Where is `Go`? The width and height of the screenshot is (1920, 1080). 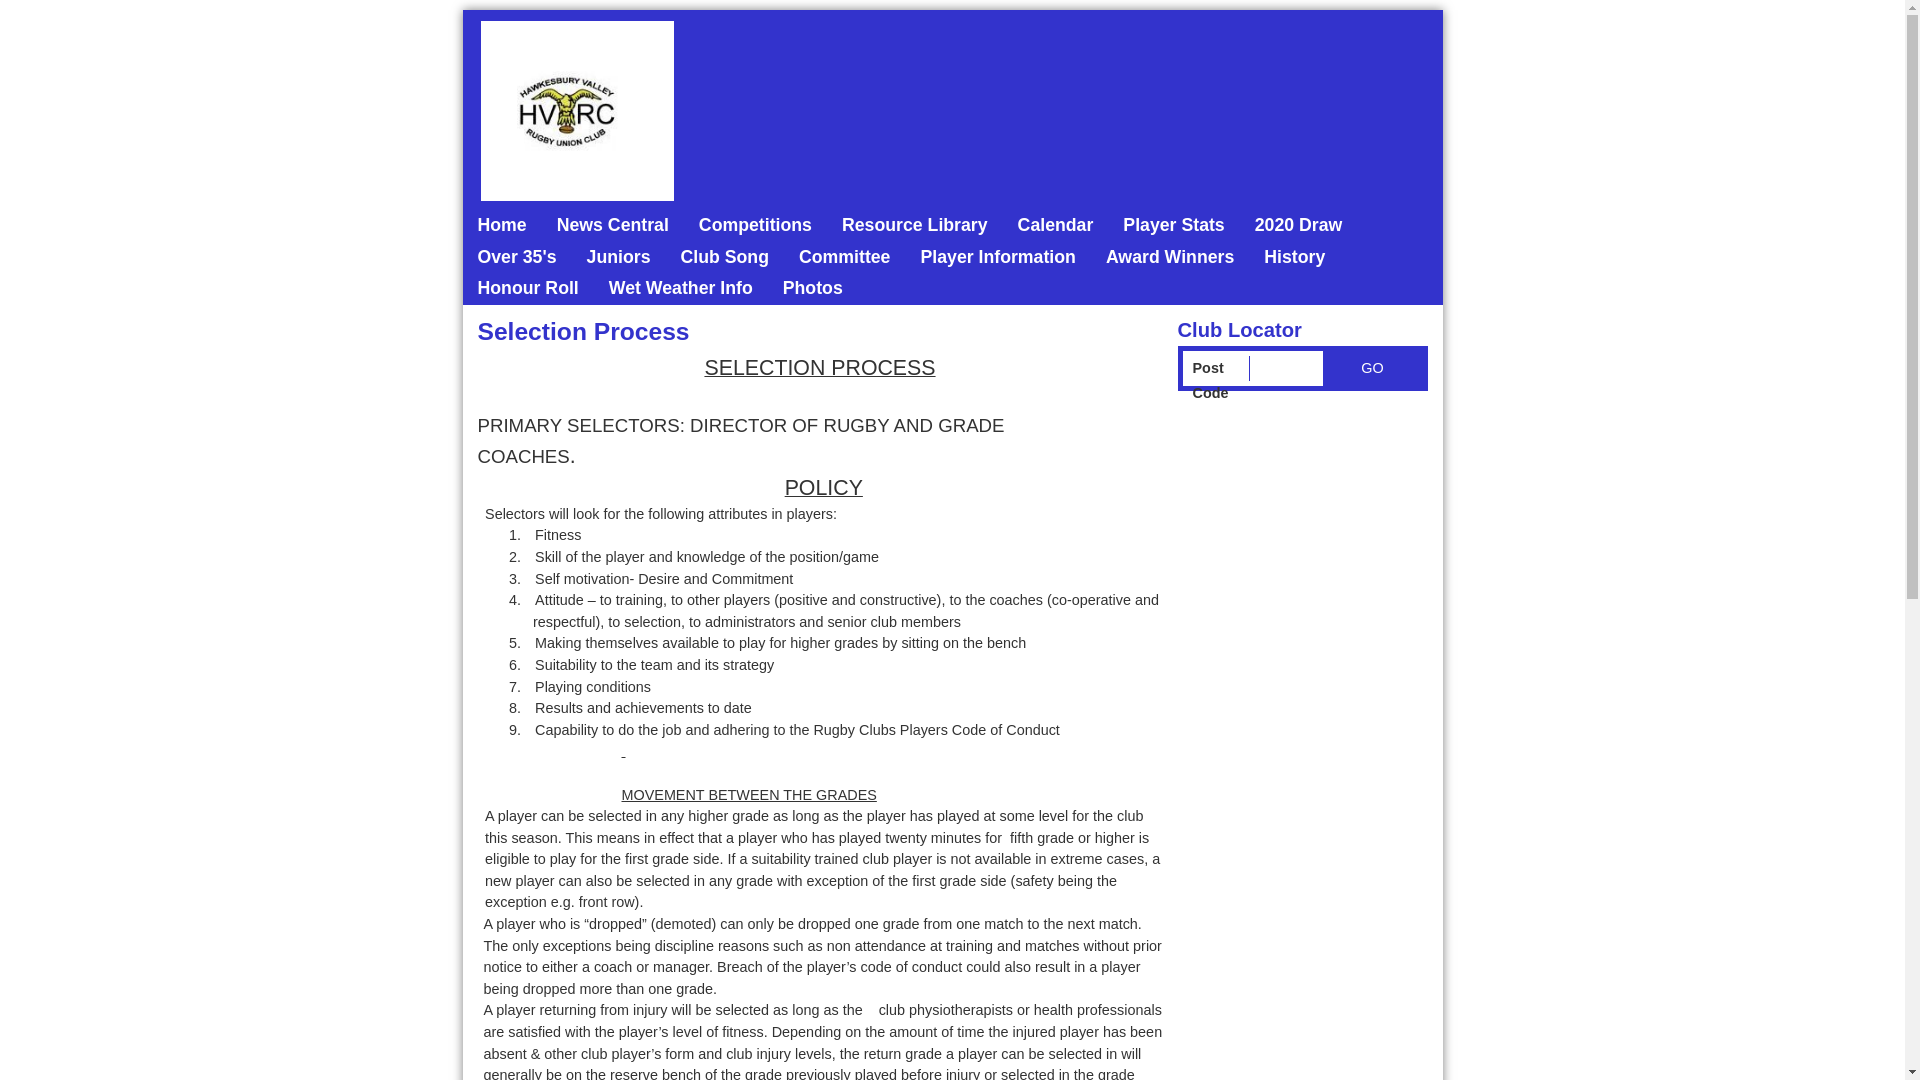
Go is located at coordinates (1372, 368).